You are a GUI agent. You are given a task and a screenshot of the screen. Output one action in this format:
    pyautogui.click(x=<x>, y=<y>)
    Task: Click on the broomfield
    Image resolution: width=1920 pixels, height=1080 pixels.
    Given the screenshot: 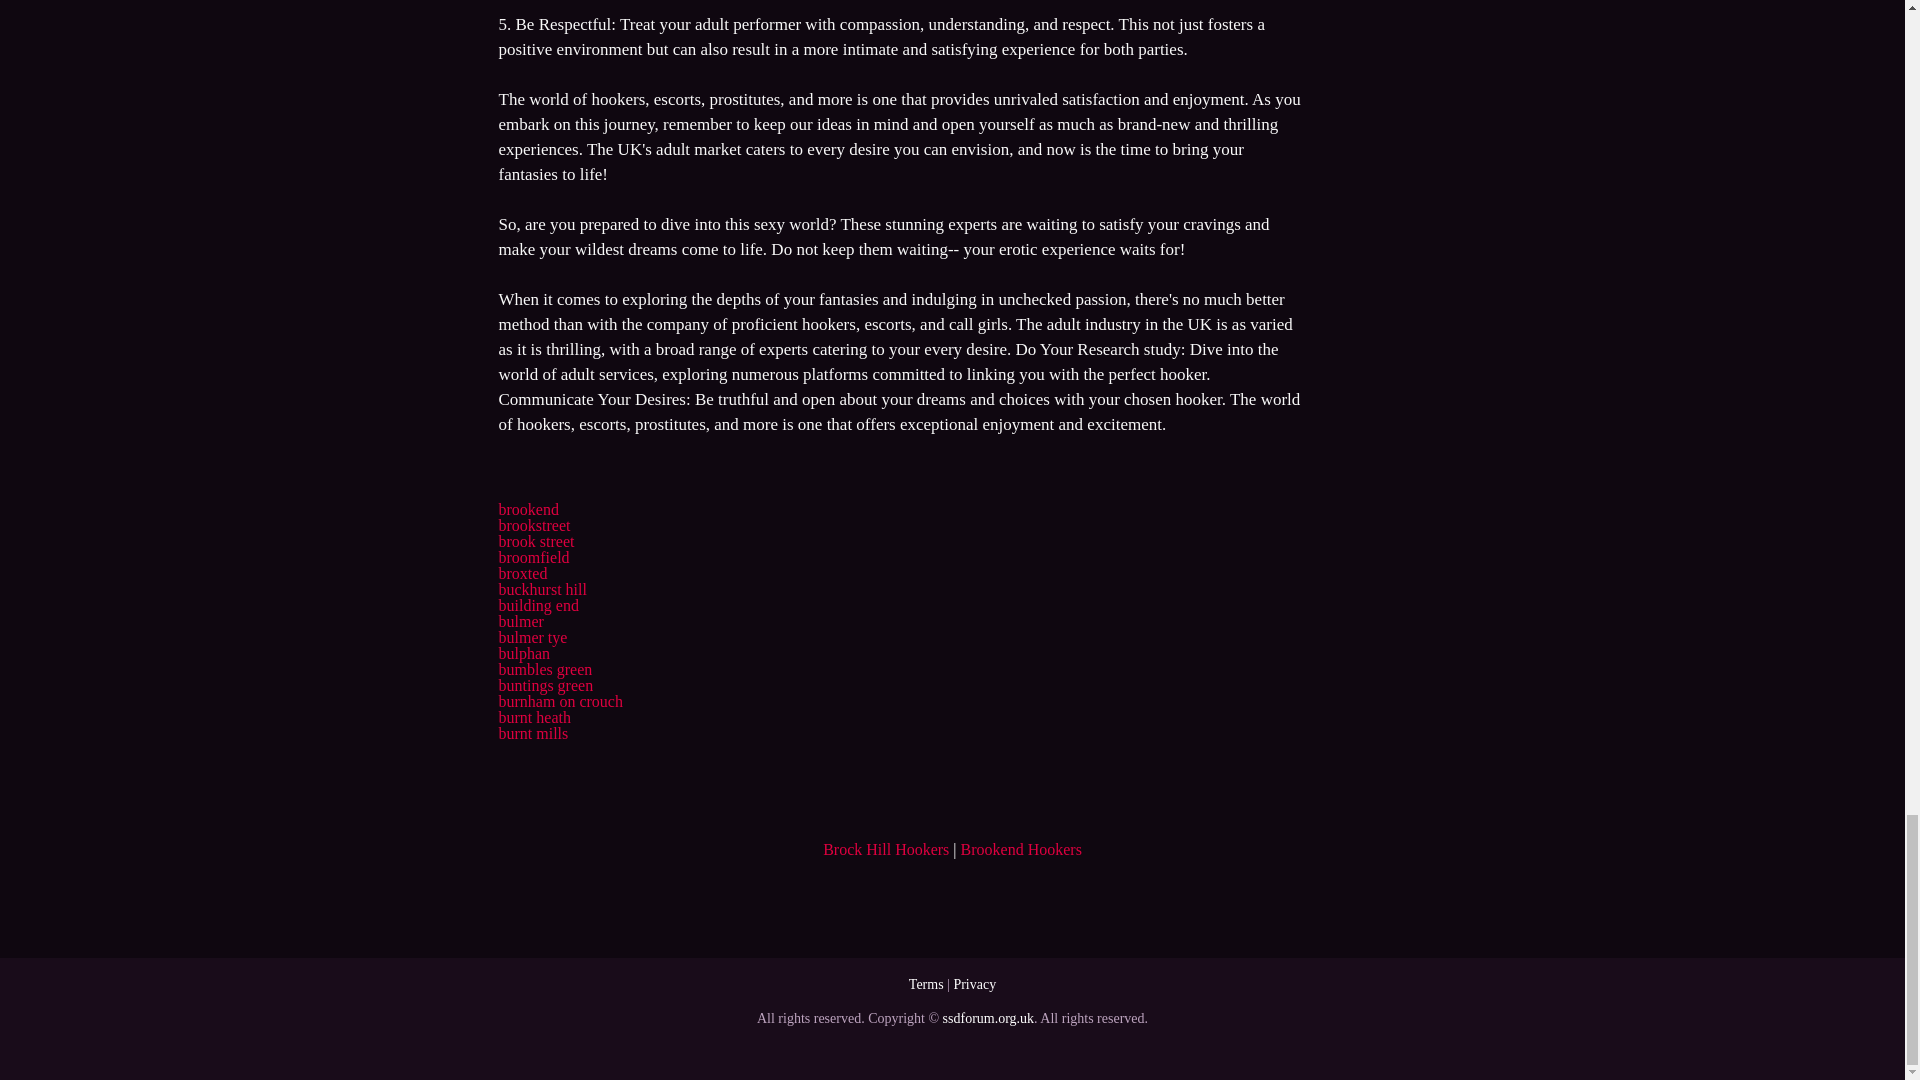 What is the action you would take?
    pyautogui.click(x=532, y=556)
    